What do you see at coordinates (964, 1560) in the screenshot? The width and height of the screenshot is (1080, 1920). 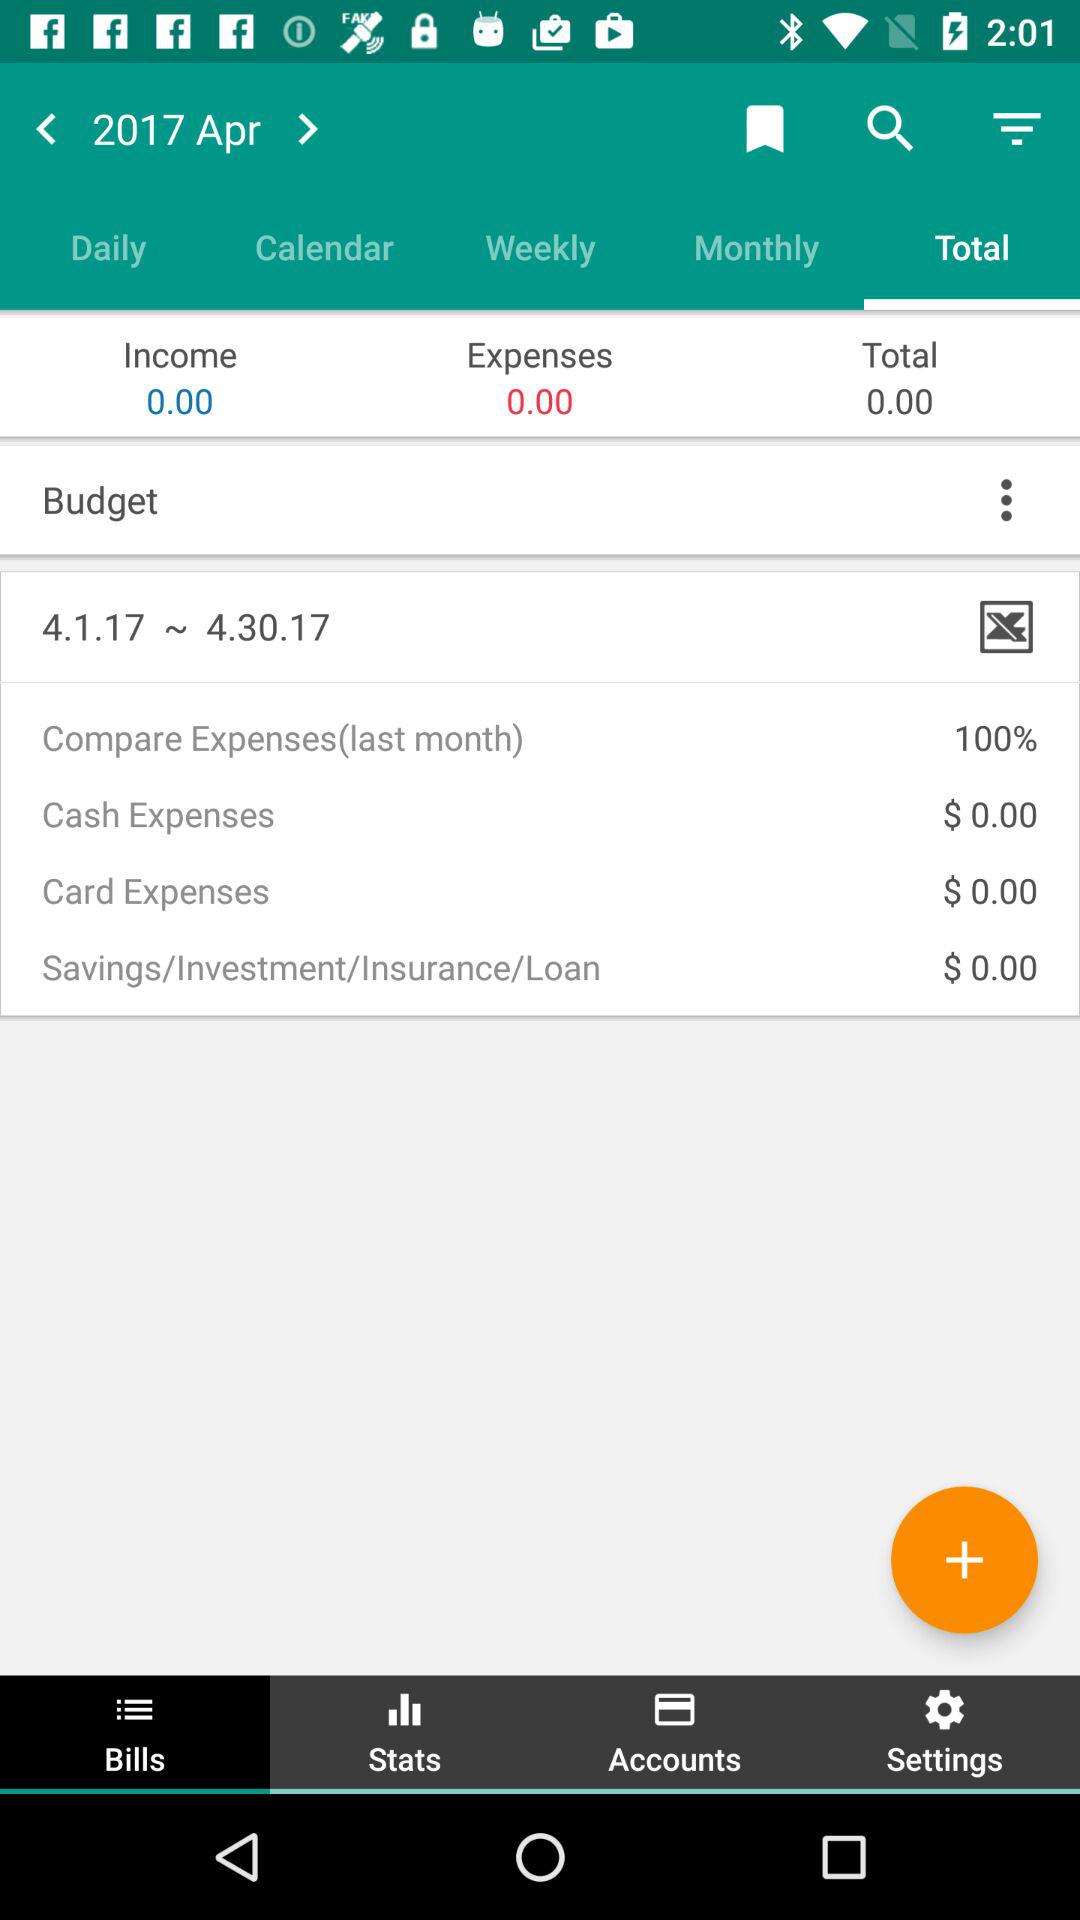 I see `to add a bill` at bounding box center [964, 1560].